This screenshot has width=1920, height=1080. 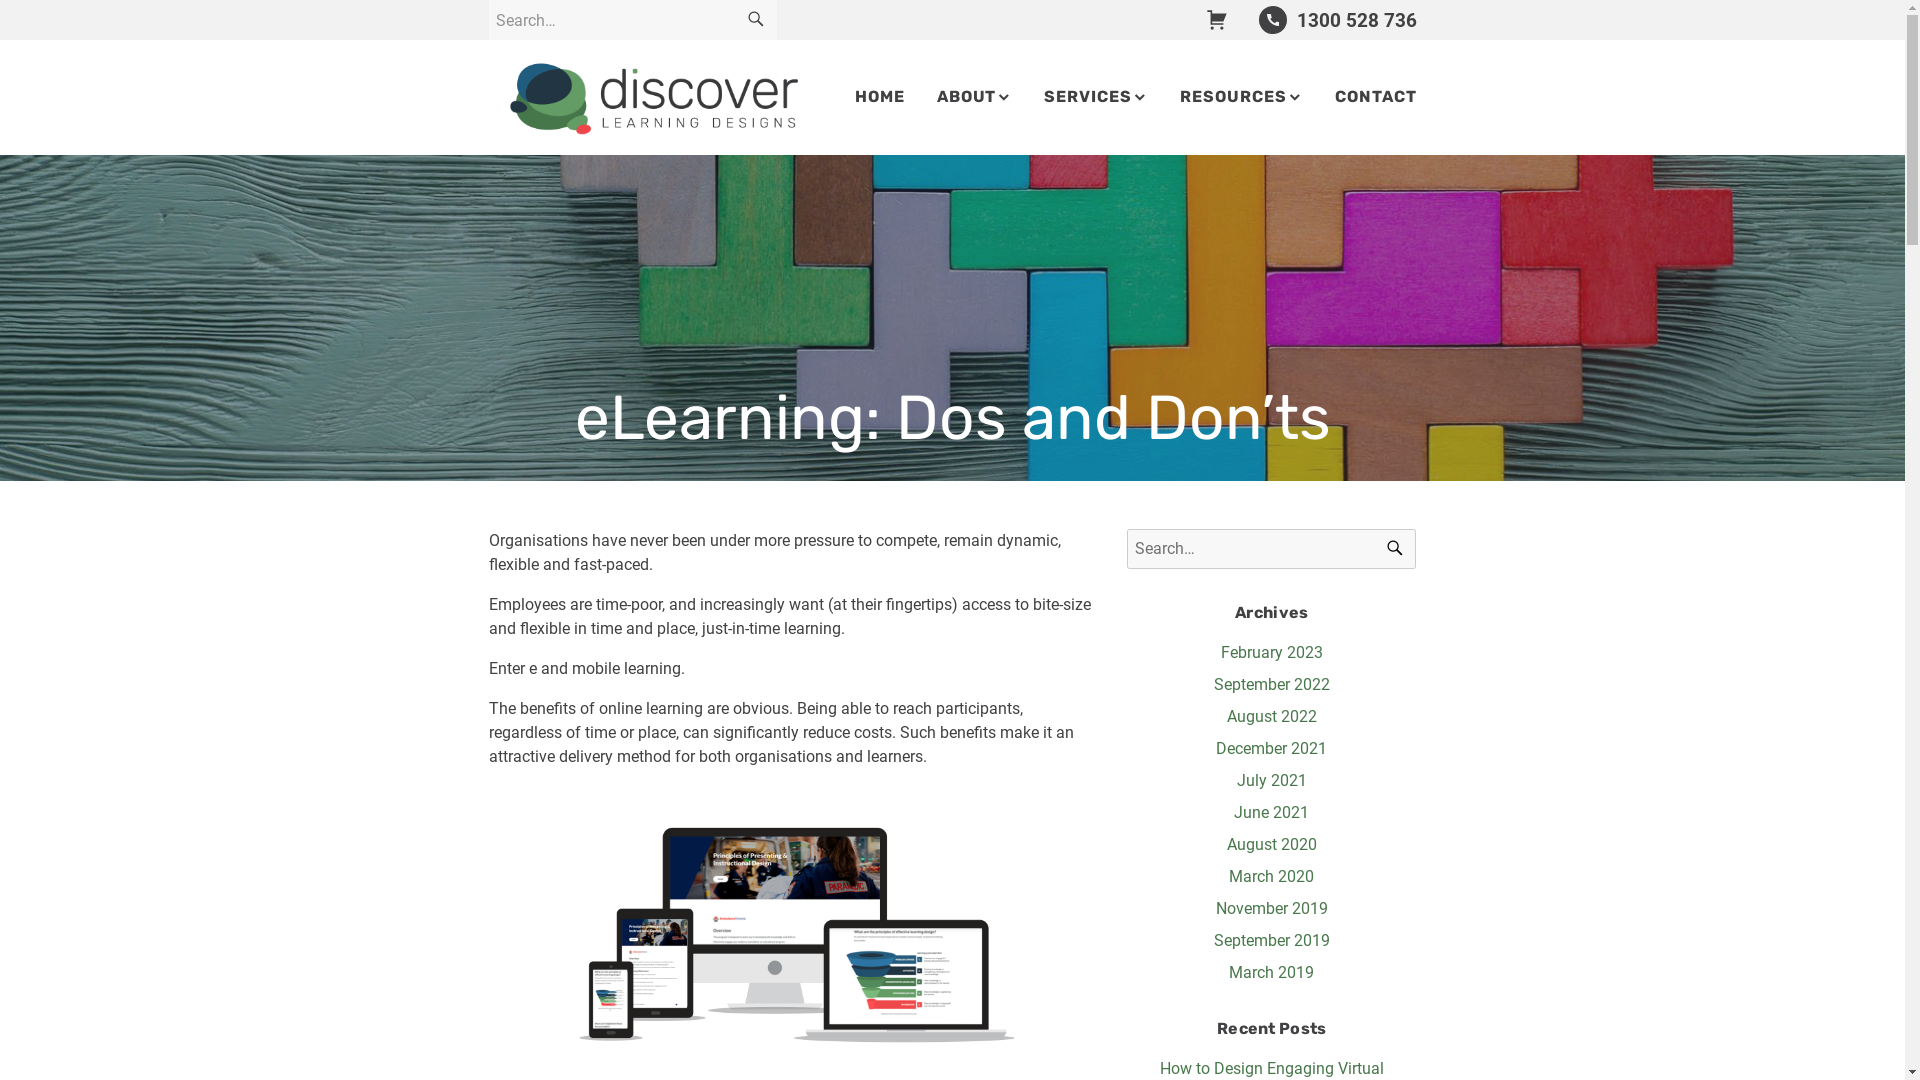 I want to click on CONTACT, so click(x=1376, y=97).